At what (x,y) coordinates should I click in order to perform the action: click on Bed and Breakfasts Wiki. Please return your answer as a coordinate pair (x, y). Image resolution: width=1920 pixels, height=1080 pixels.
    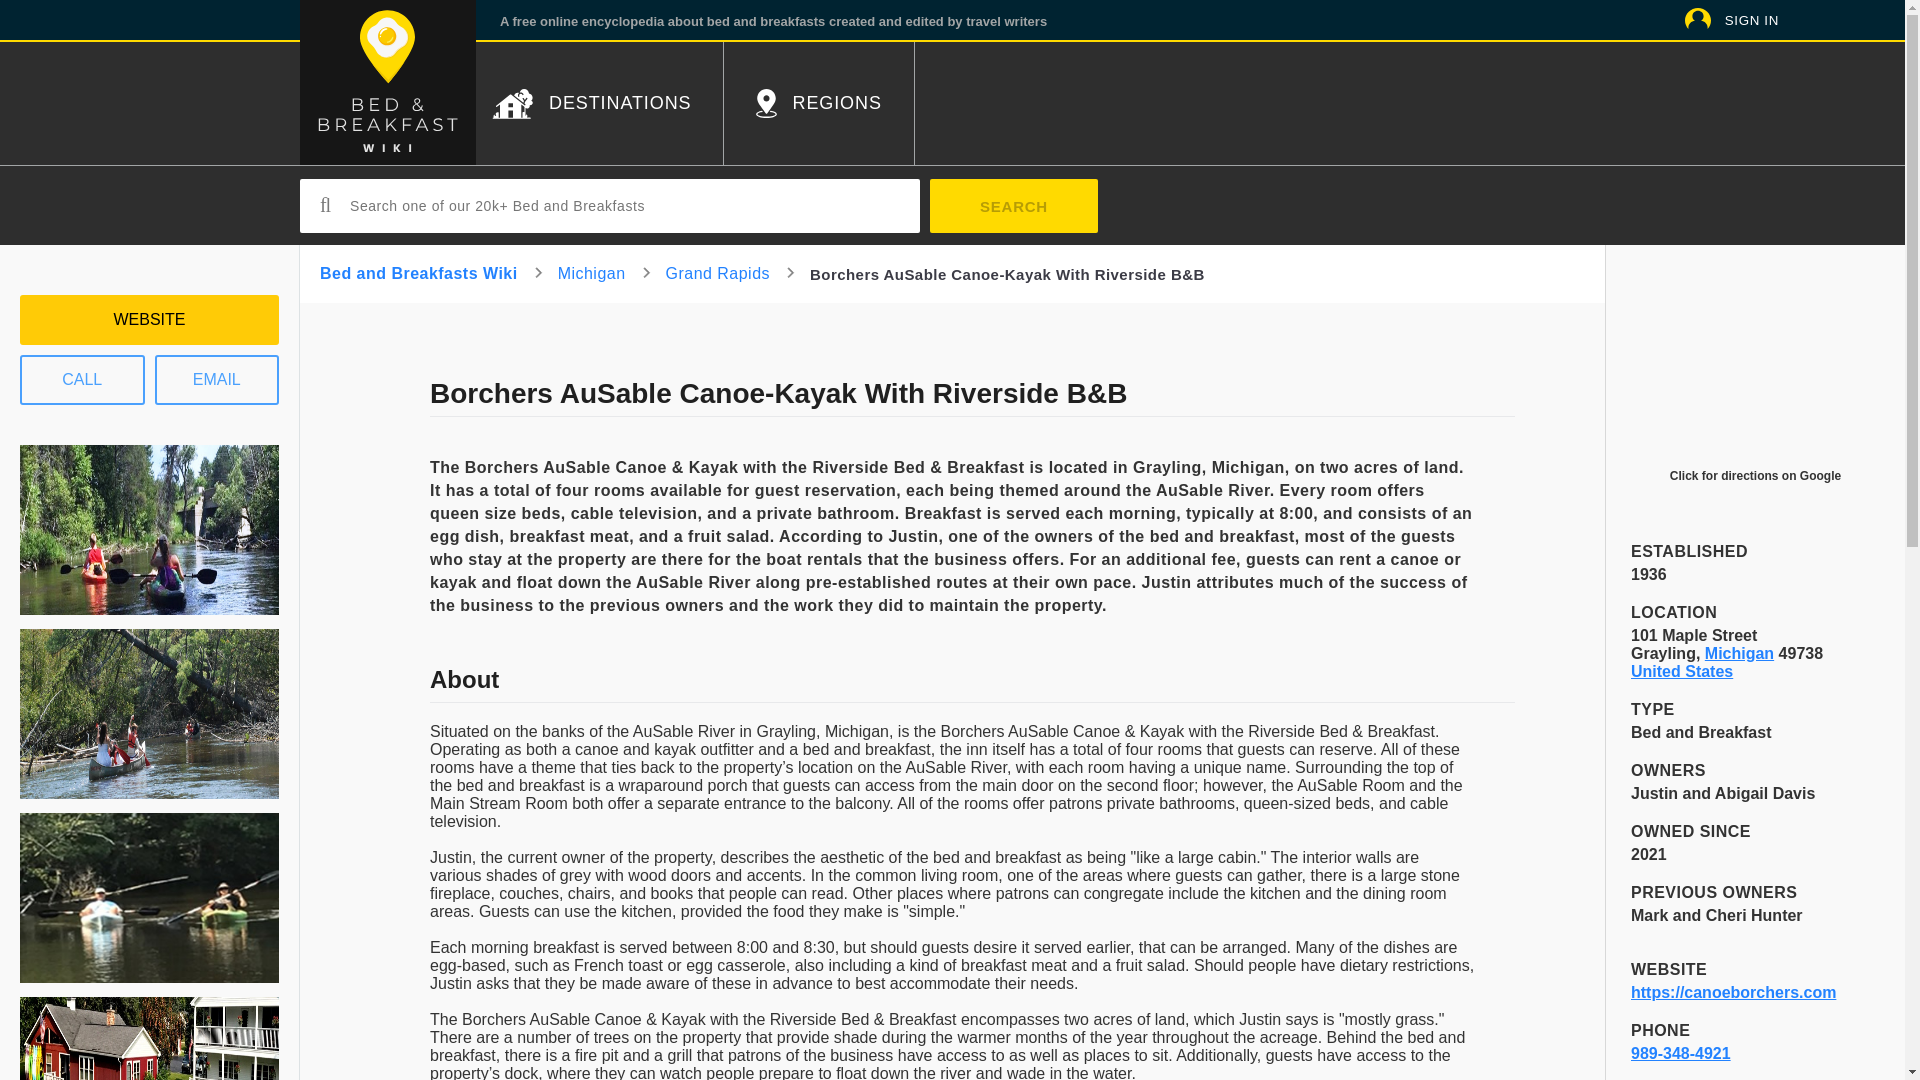
    Looking at the image, I should click on (419, 272).